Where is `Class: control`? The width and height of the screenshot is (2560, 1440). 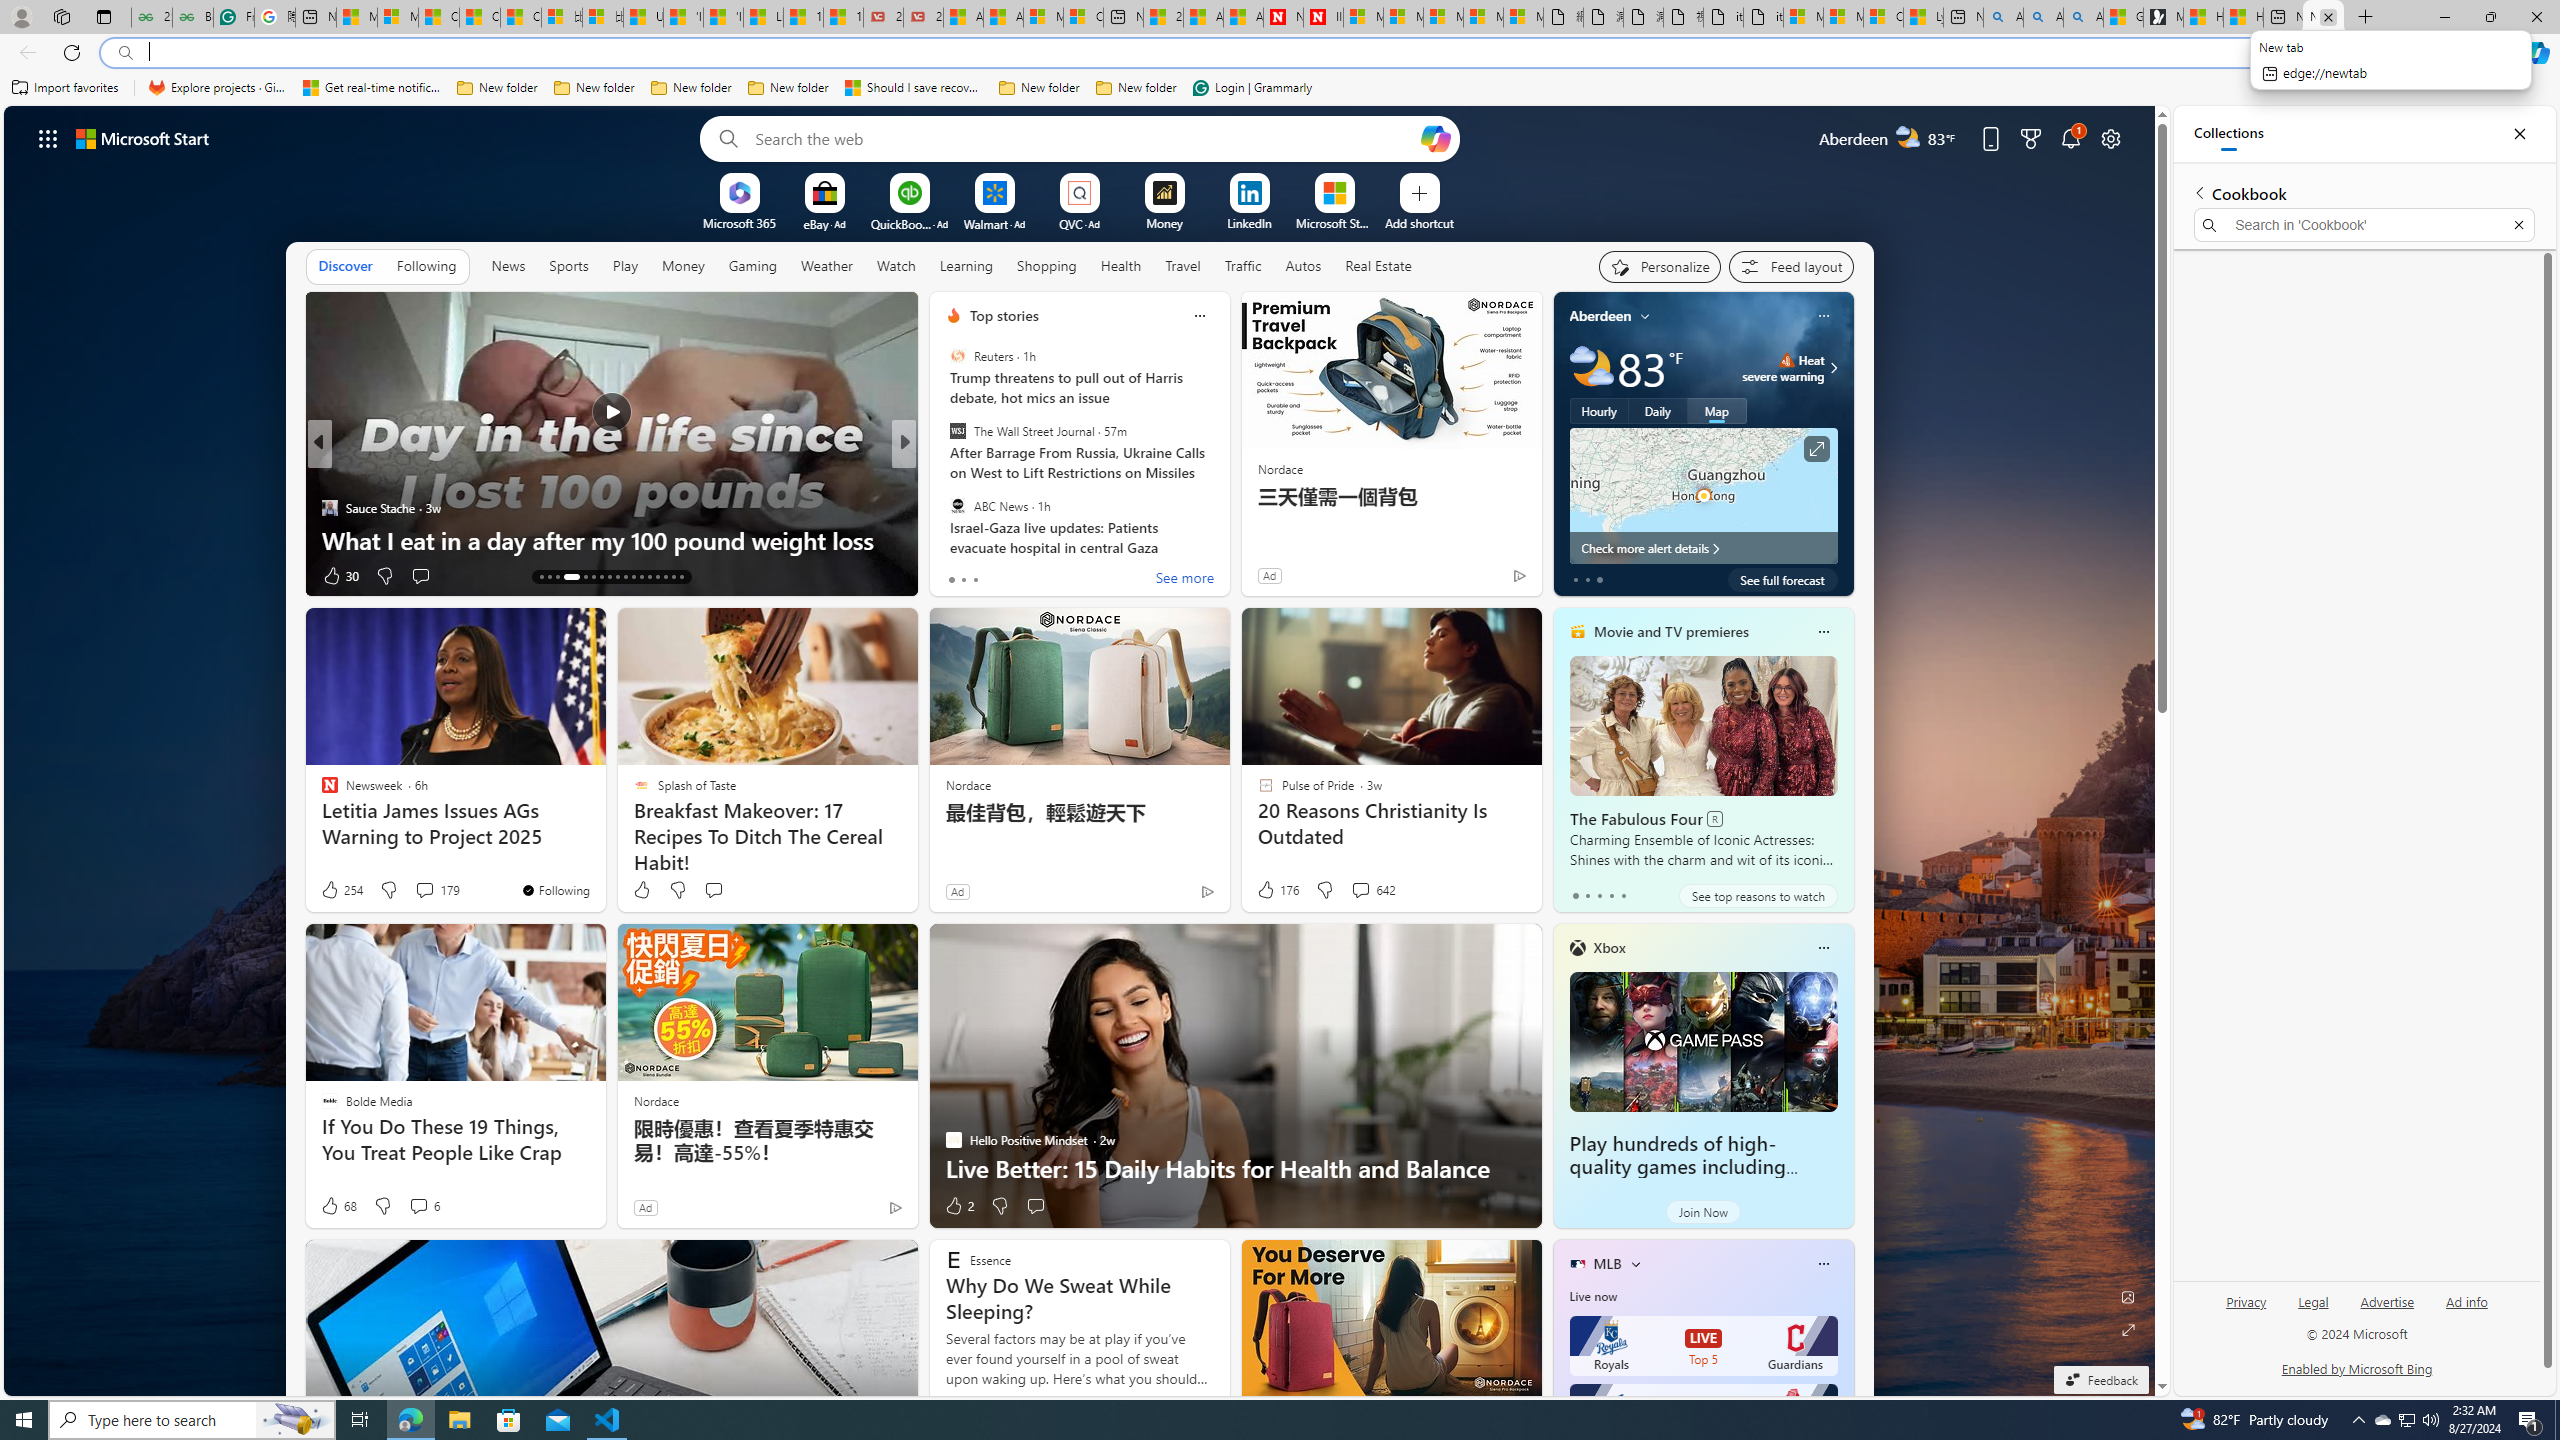 Class: control is located at coordinates (48, 138).